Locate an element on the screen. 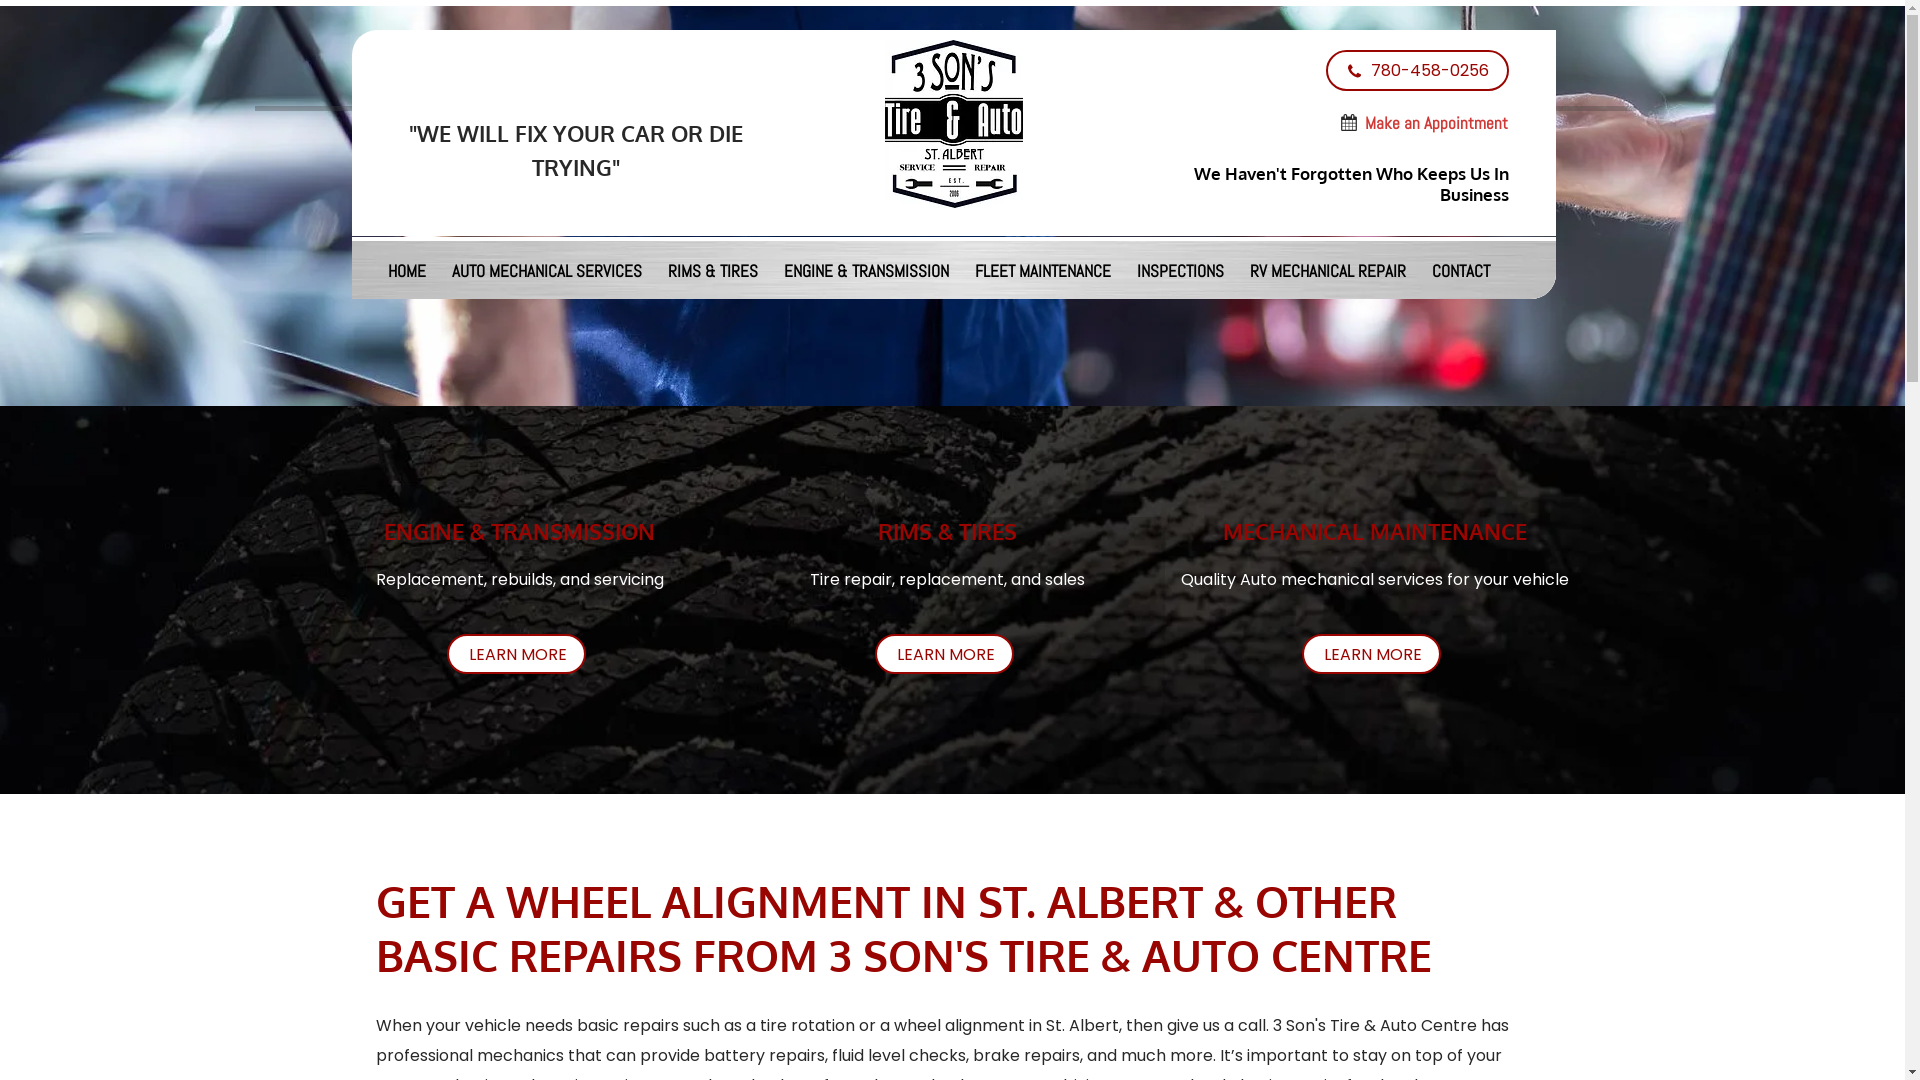 The image size is (1920, 1080). LEARN MORE is located at coordinates (944, 654).